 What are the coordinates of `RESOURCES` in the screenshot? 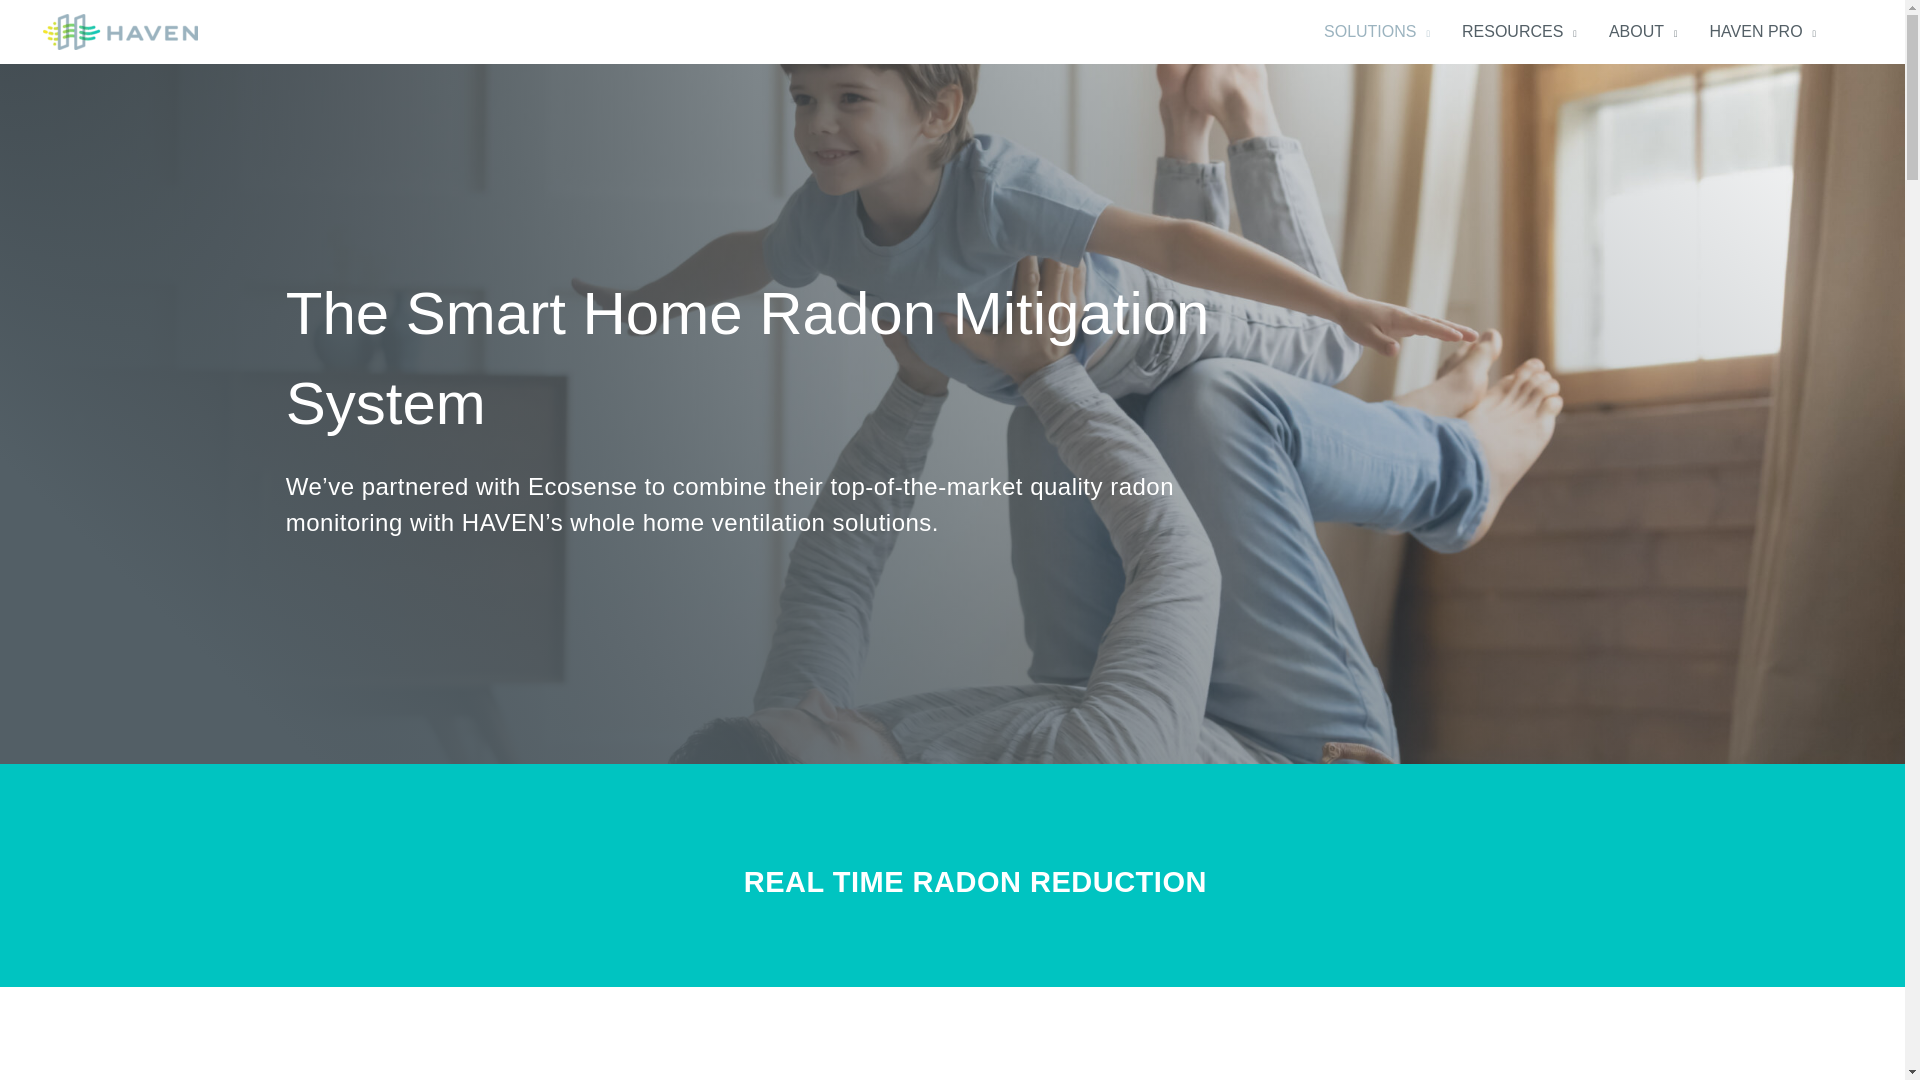 It's located at (1519, 32).